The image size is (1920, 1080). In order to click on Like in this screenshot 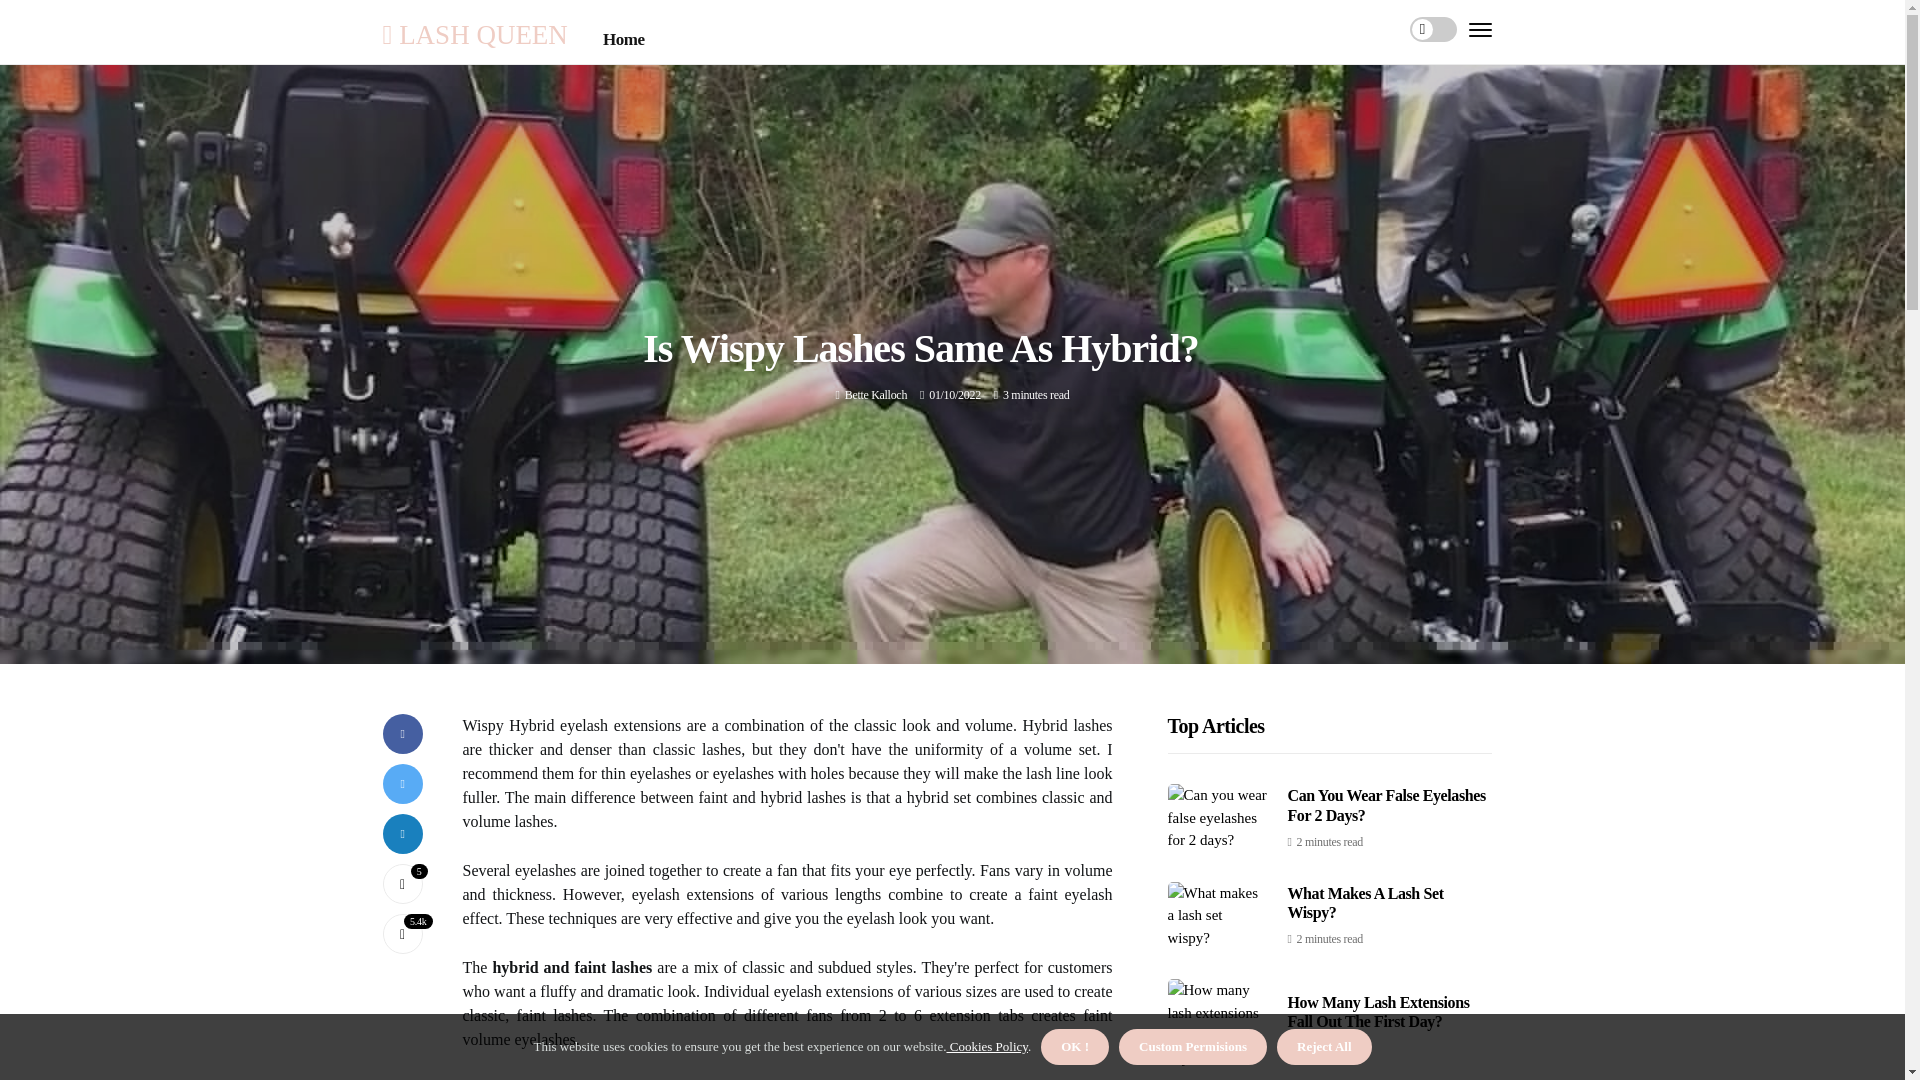, I will do `click(402, 884)`.